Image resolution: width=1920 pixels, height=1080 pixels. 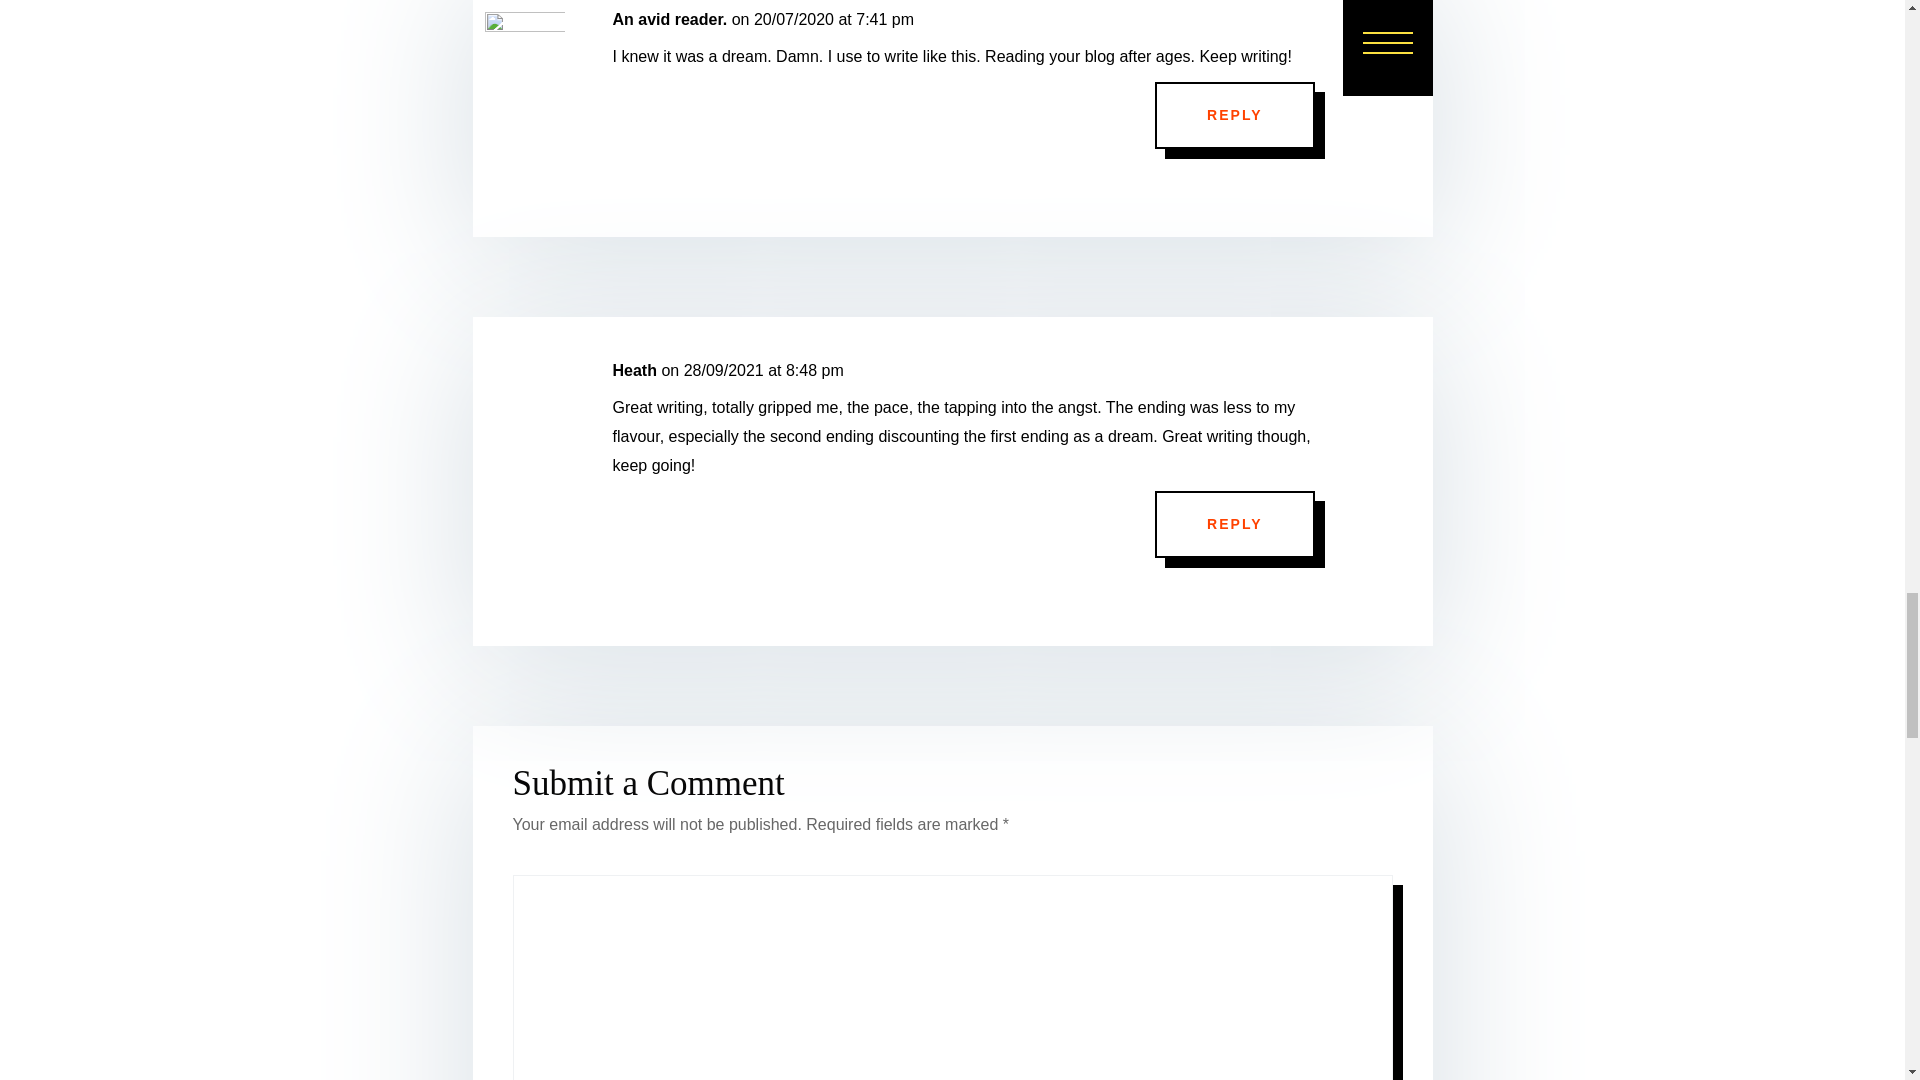 I want to click on REPLY, so click(x=1234, y=525).